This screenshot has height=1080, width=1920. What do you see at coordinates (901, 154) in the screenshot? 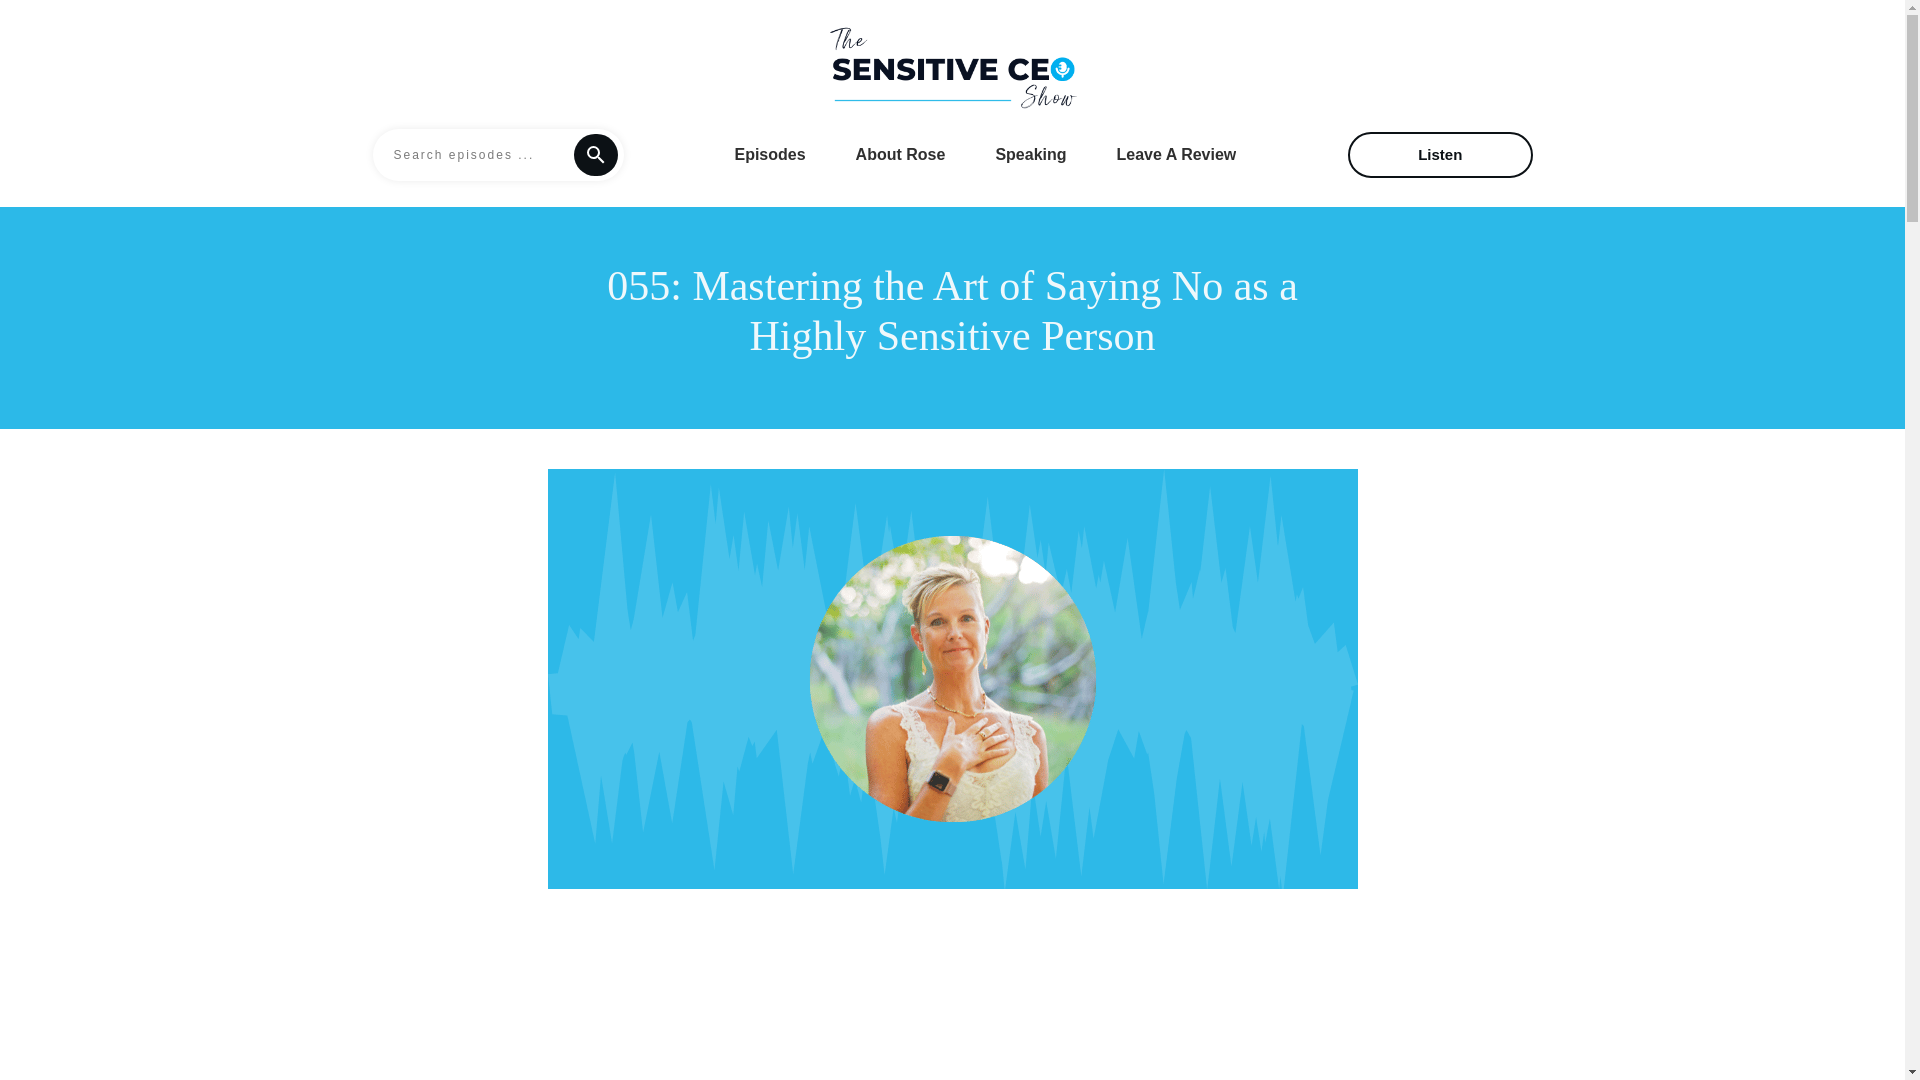
I see `About Rose` at bounding box center [901, 154].